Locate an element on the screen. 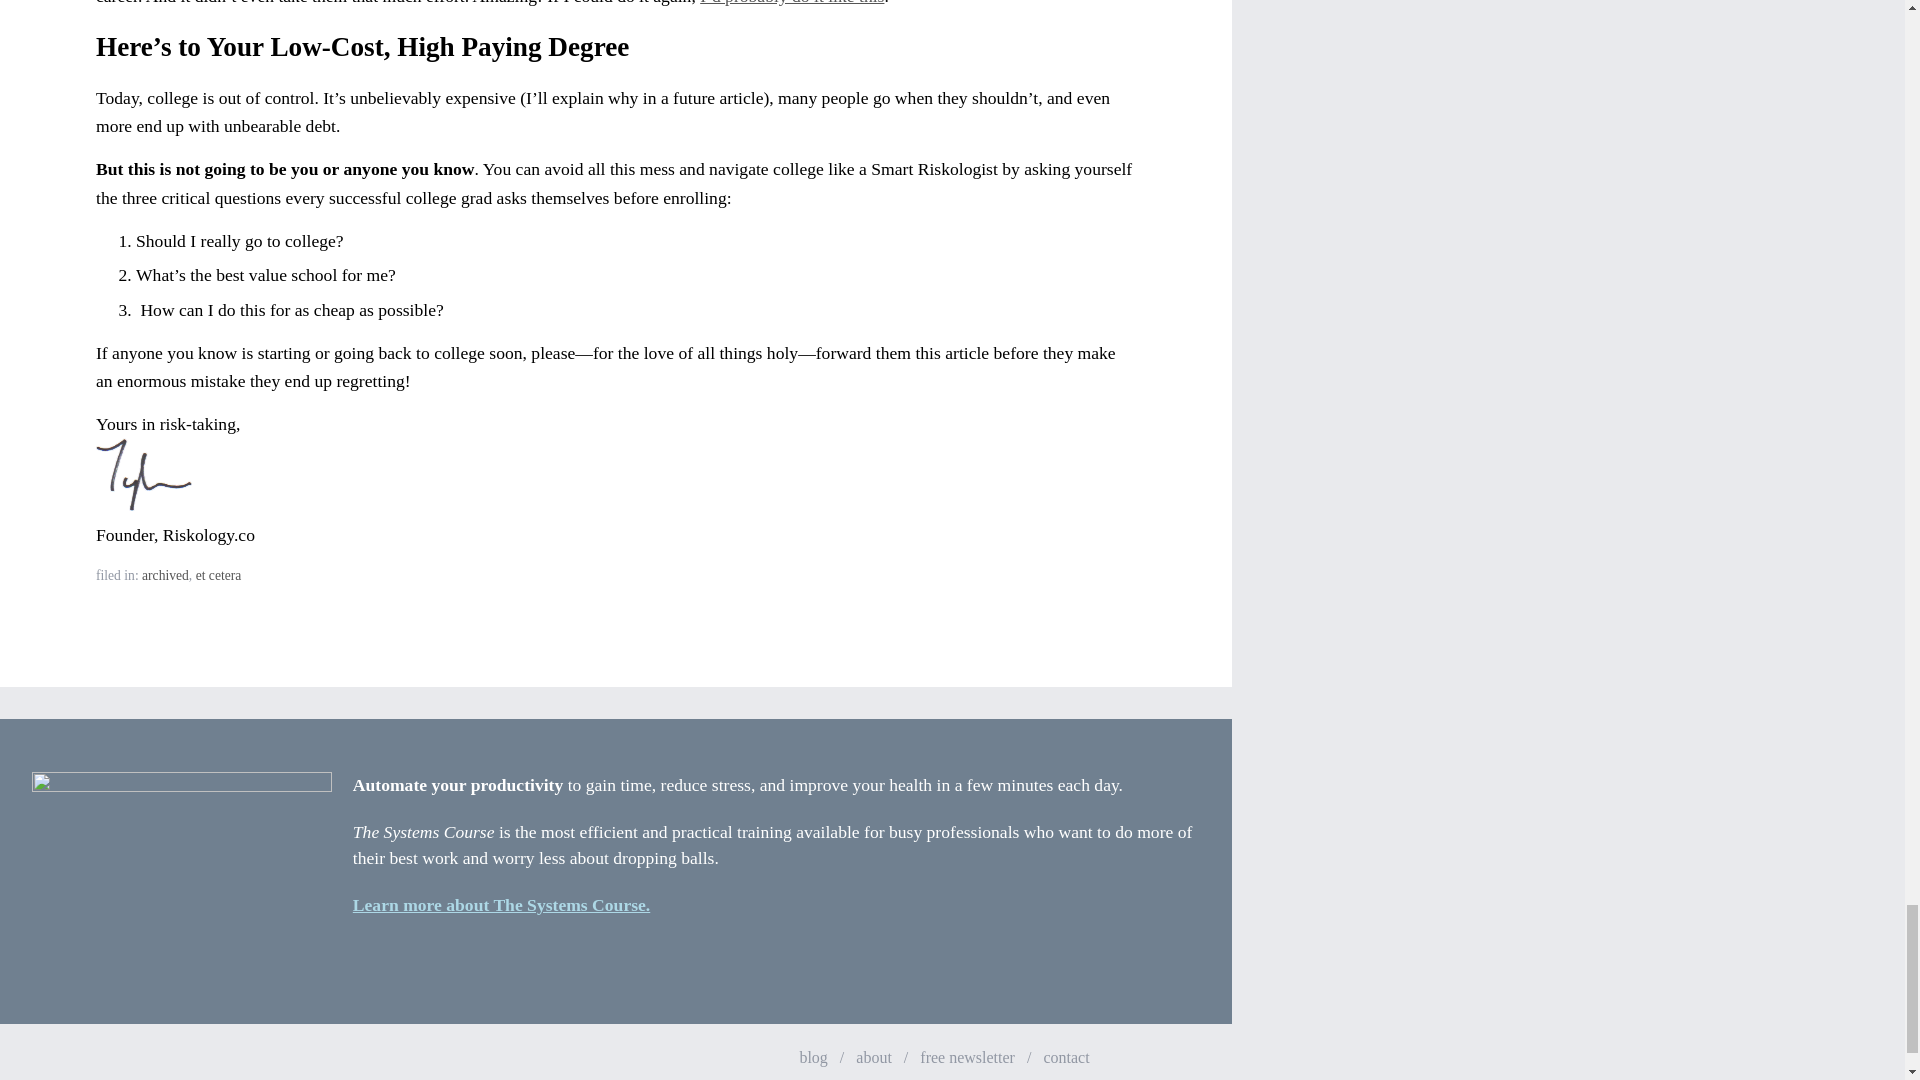 This screenshot has height=1080, width=1920. about is located at coordinates (874, 1056).